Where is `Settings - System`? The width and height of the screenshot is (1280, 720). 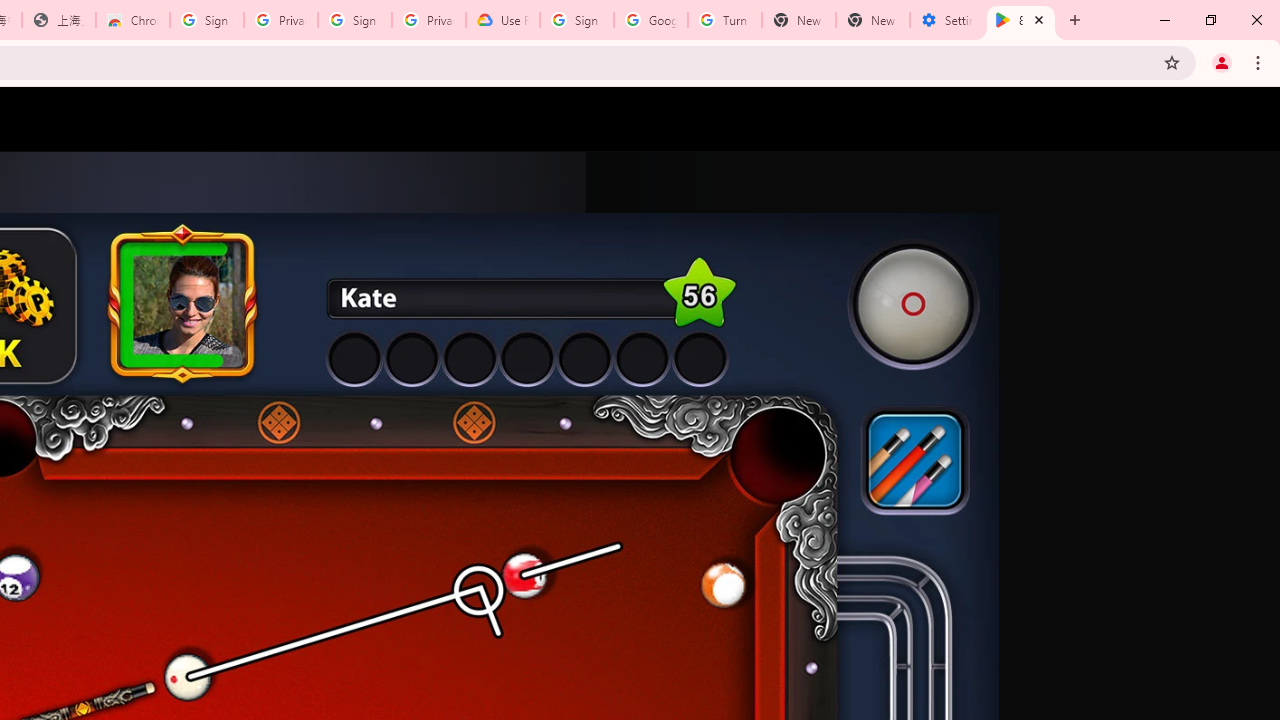 Settings - System is located at coordinates (947, 20).